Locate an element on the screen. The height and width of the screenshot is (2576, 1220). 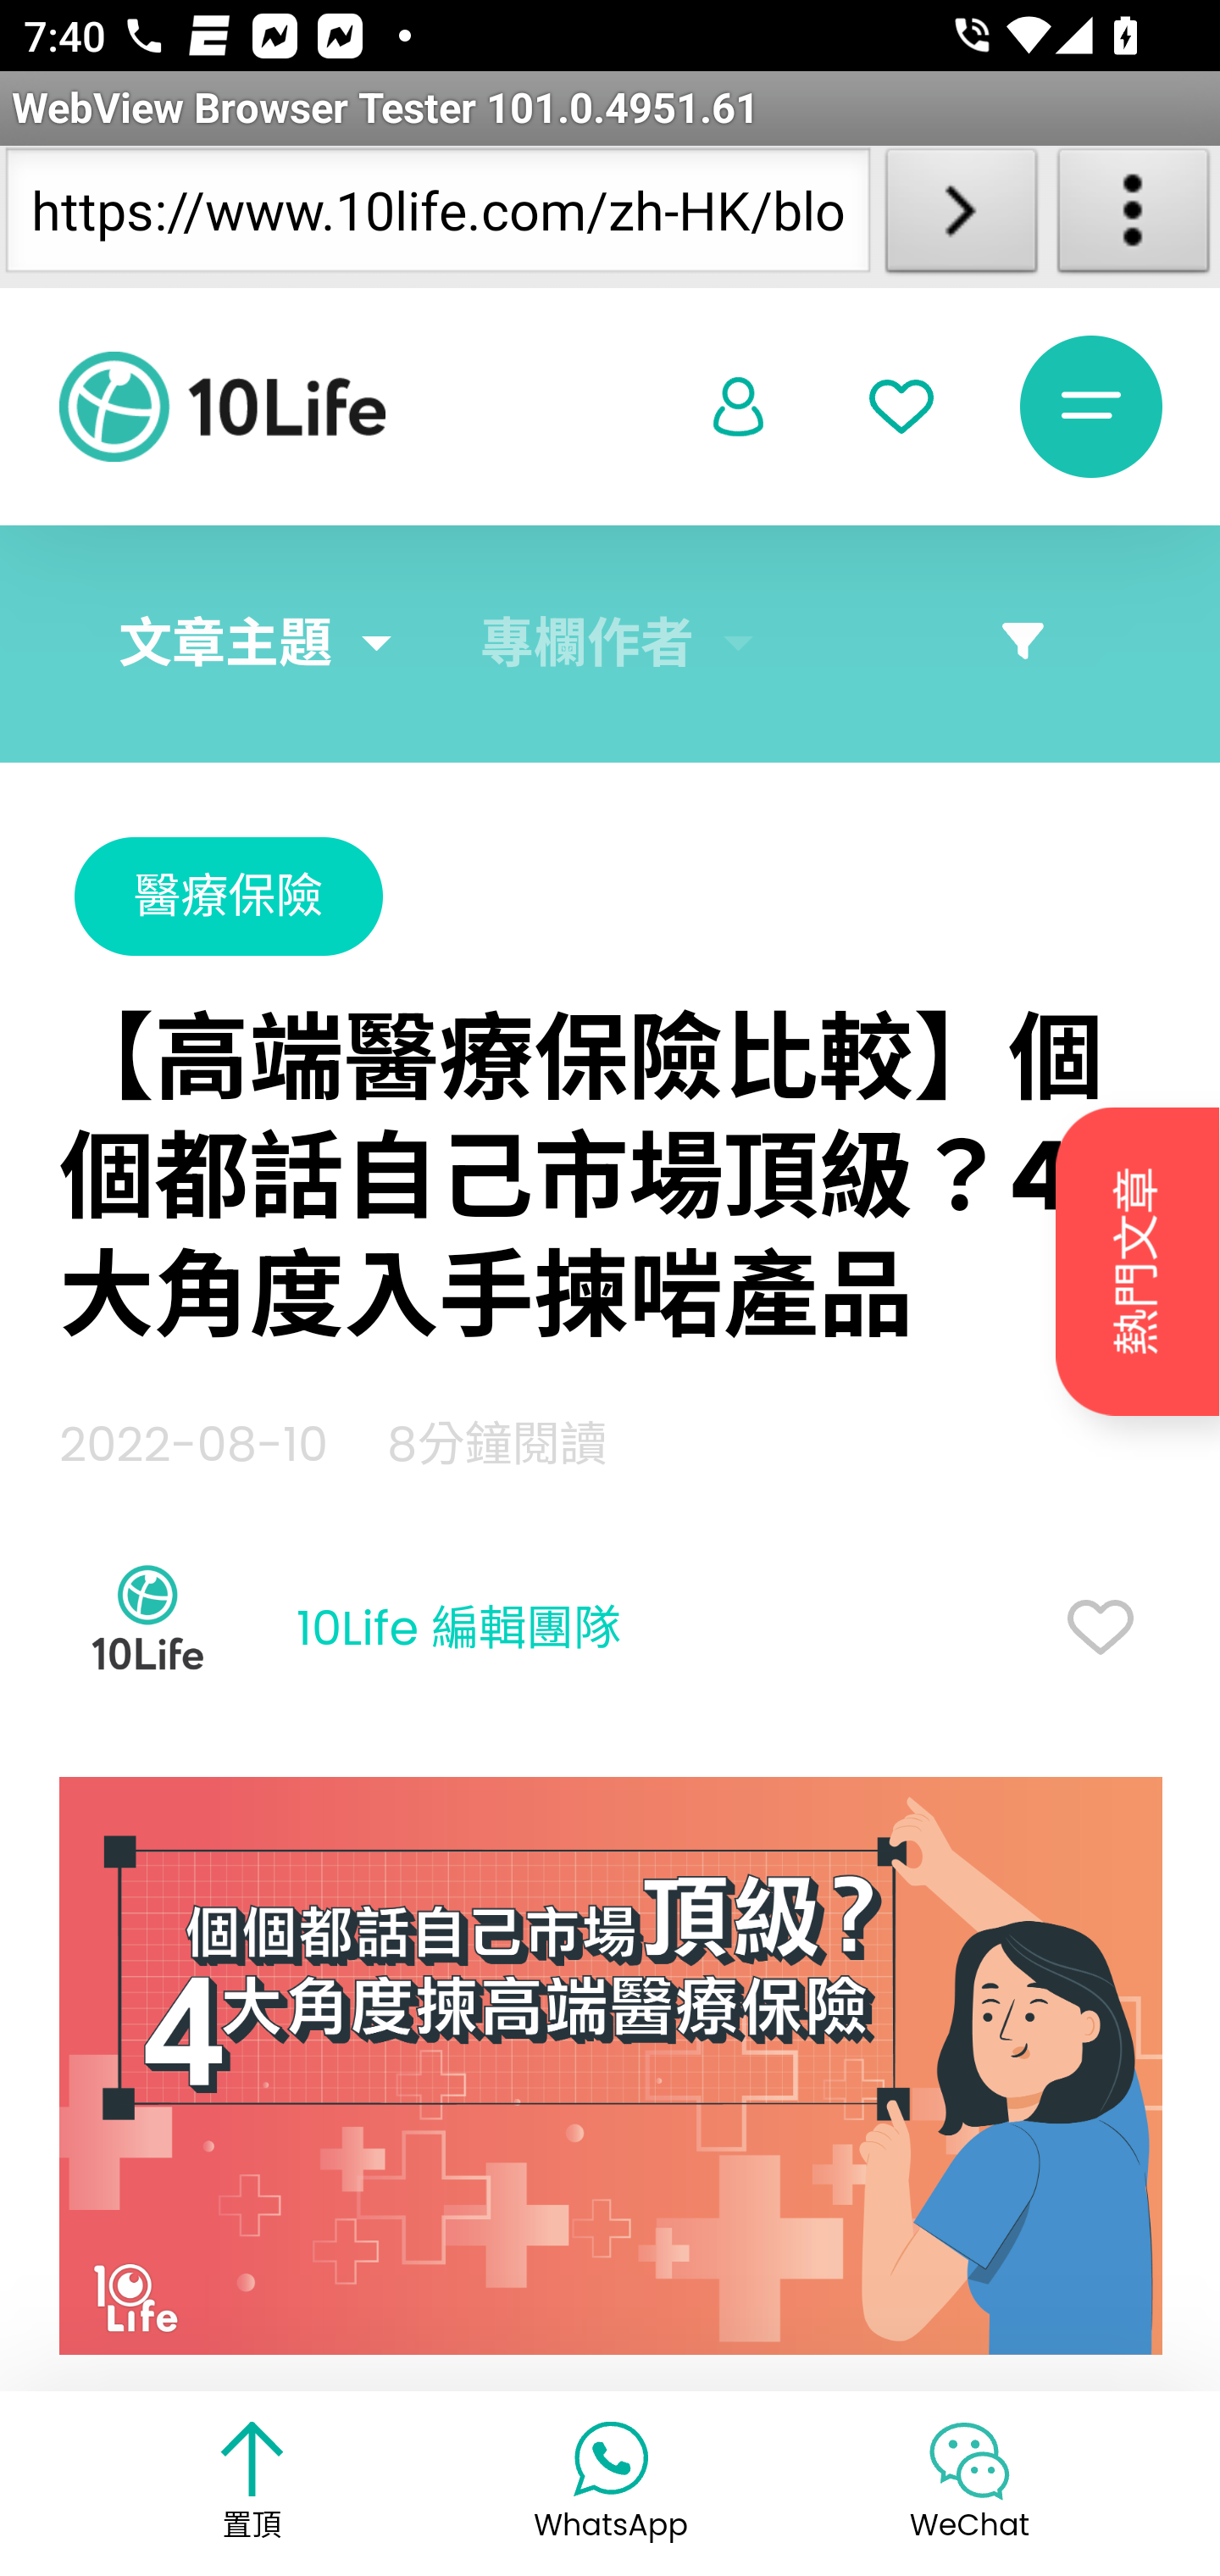
javascript:void(0); favourite_default.17e2042 is located at coordinates (901, 407).